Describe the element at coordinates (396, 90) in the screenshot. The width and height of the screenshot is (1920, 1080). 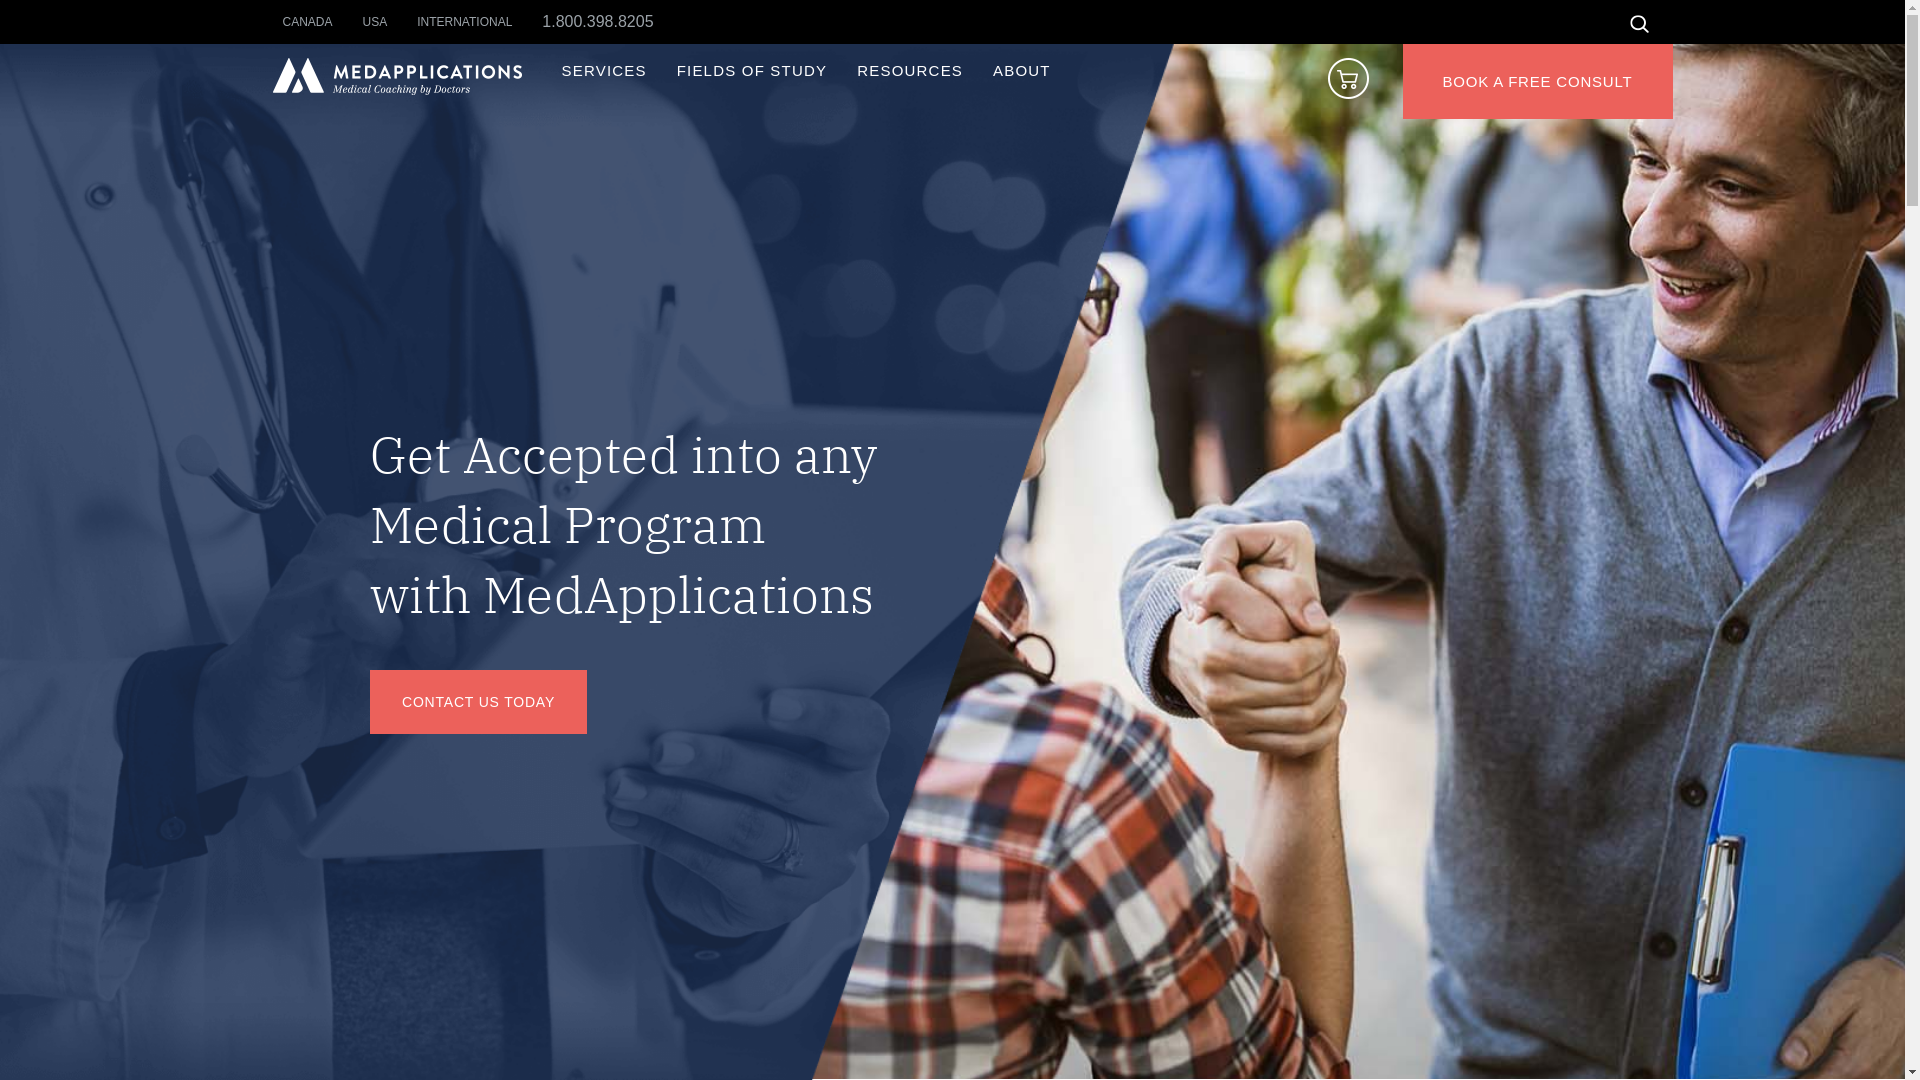
I see `Back to MedApplications Home` at that location.